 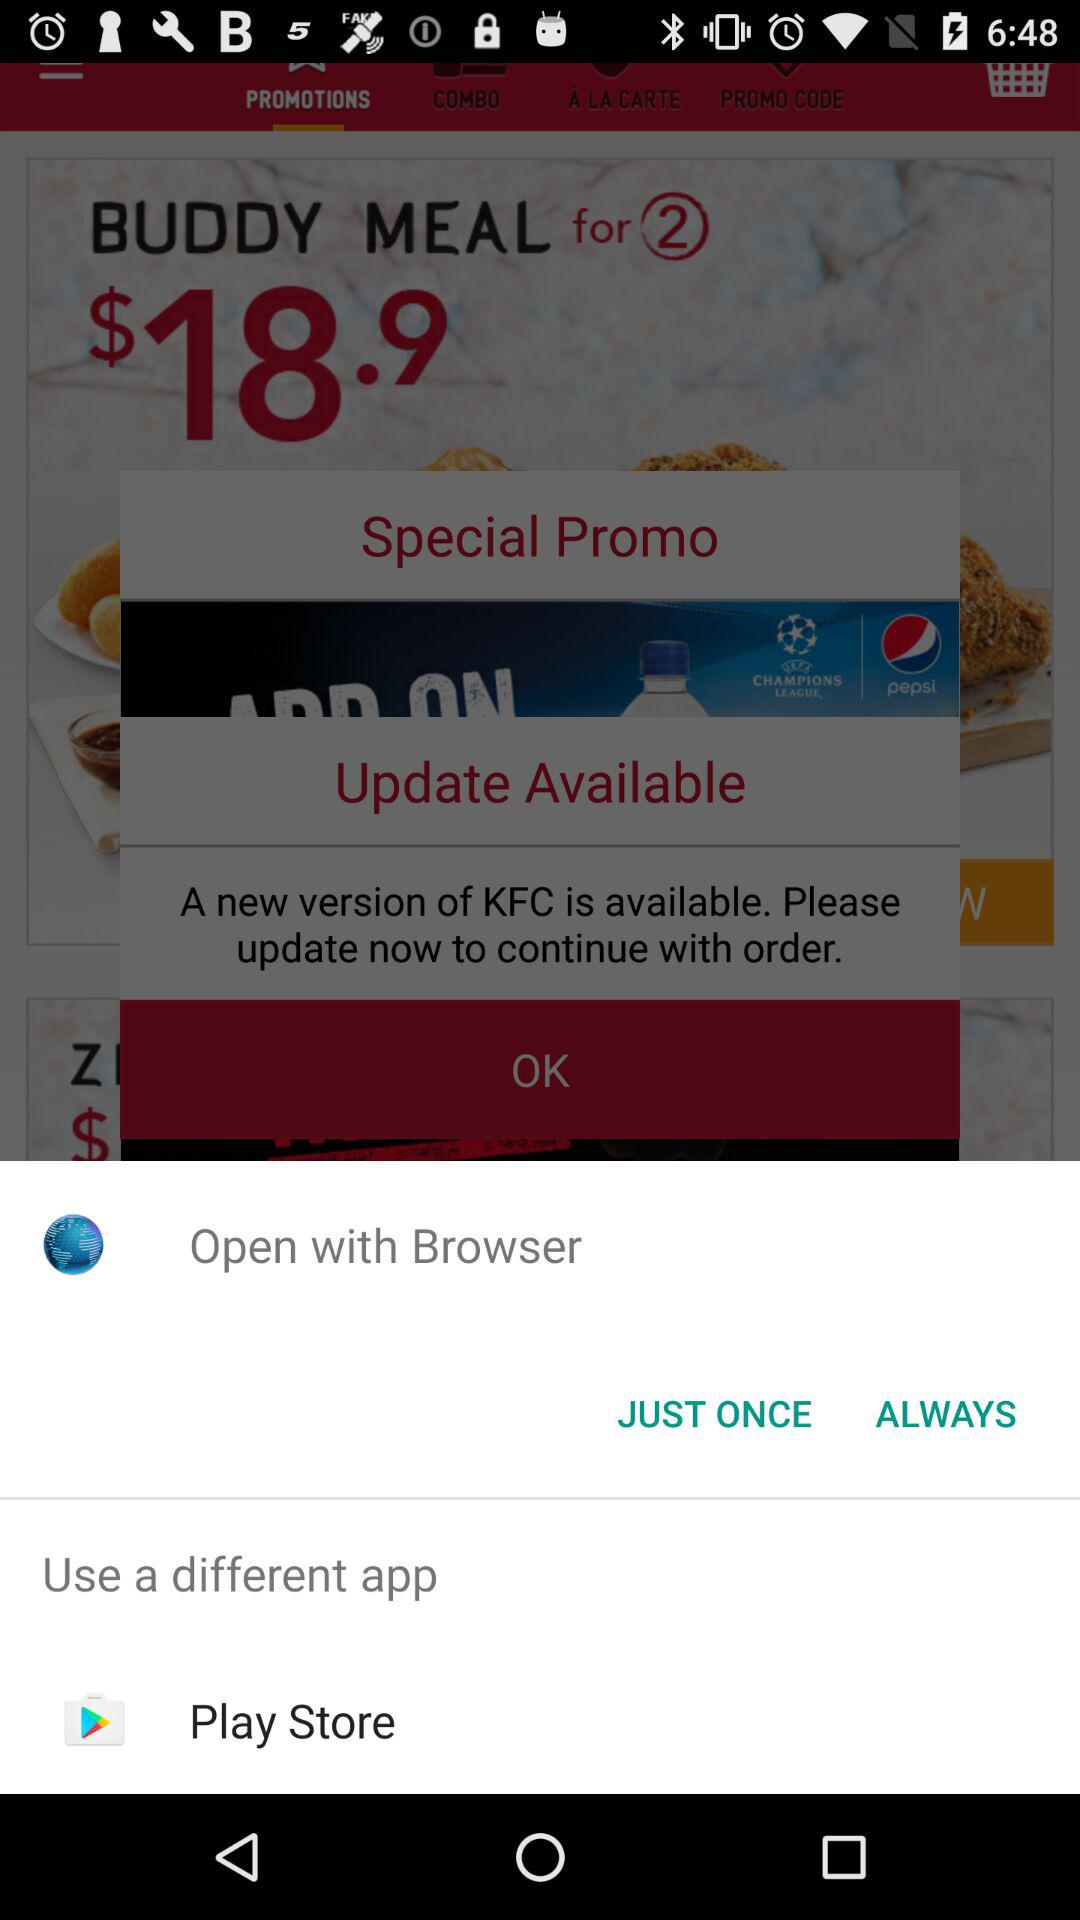 I want to click on tap the always icon, so click(x=946, y=1413).